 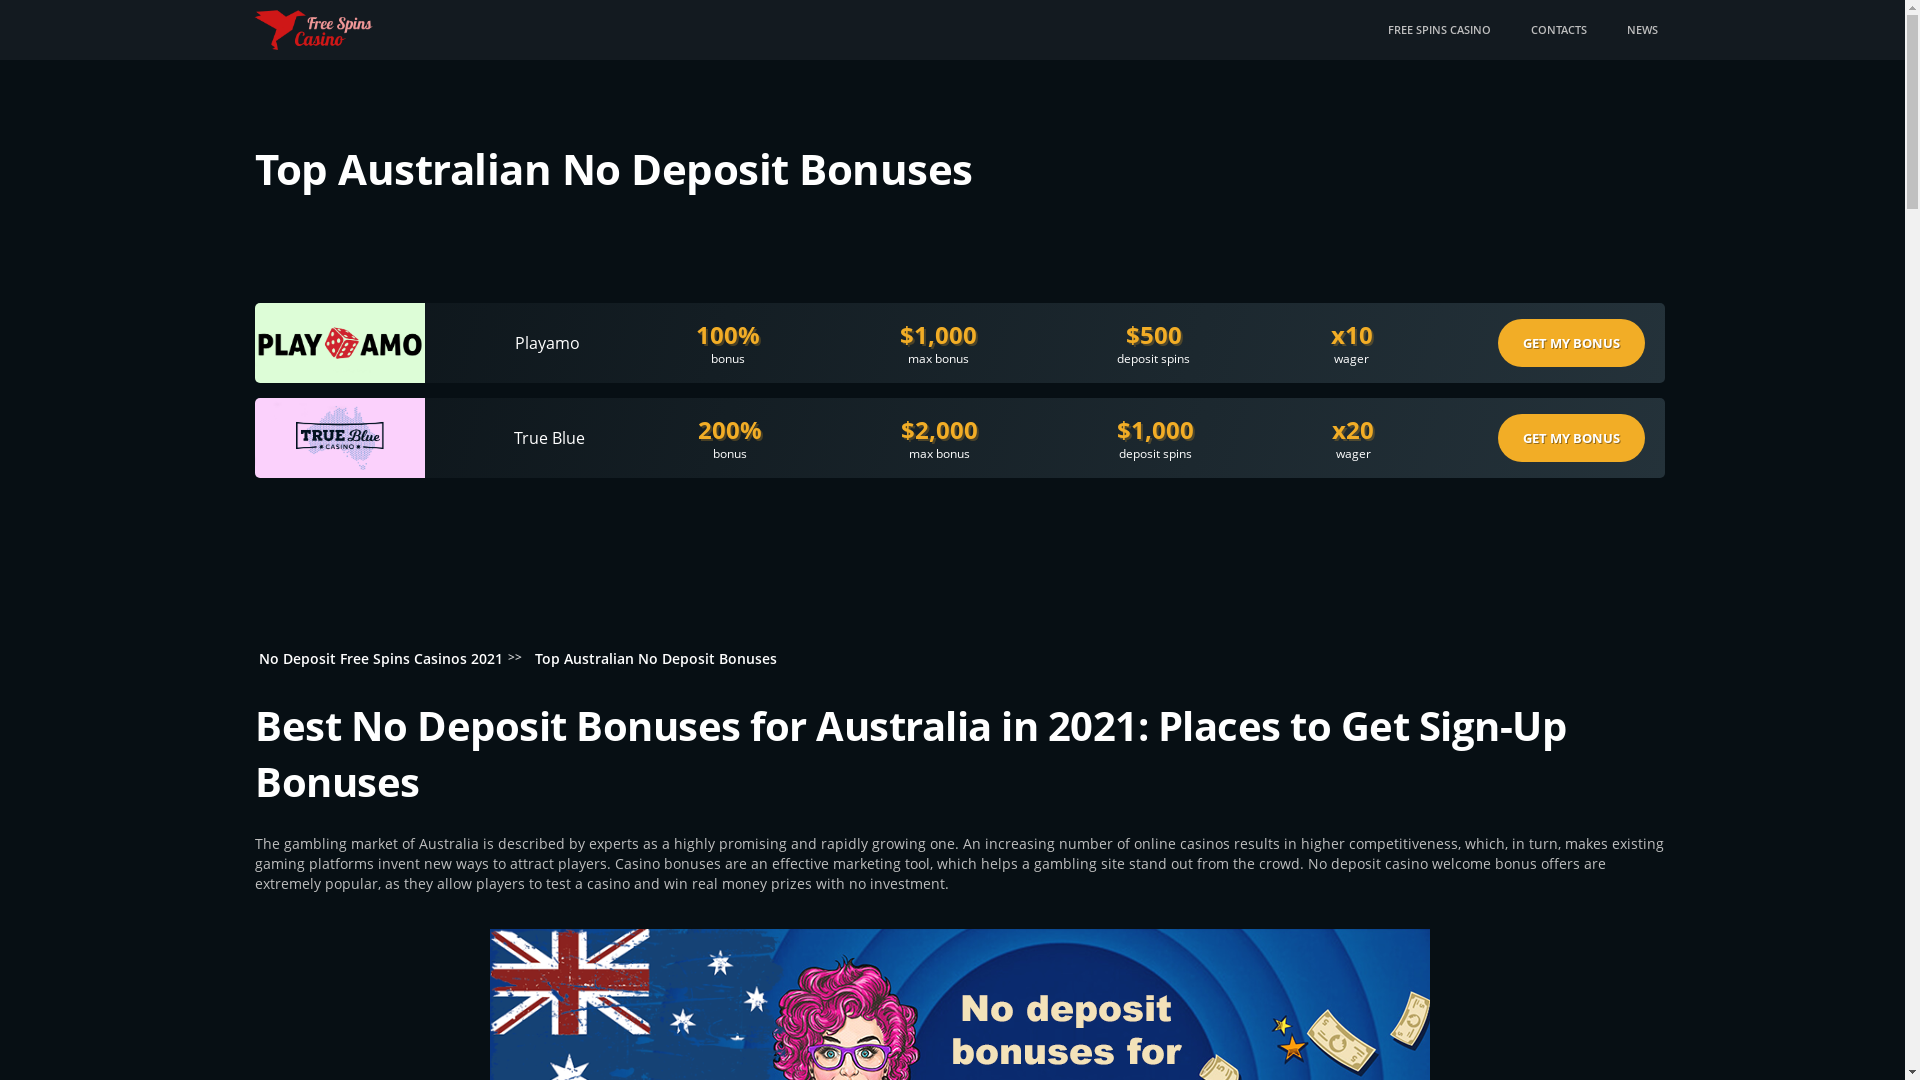 I want to click on No Deposit Free Spins Casinos 2021, so click(x=381, y=658).